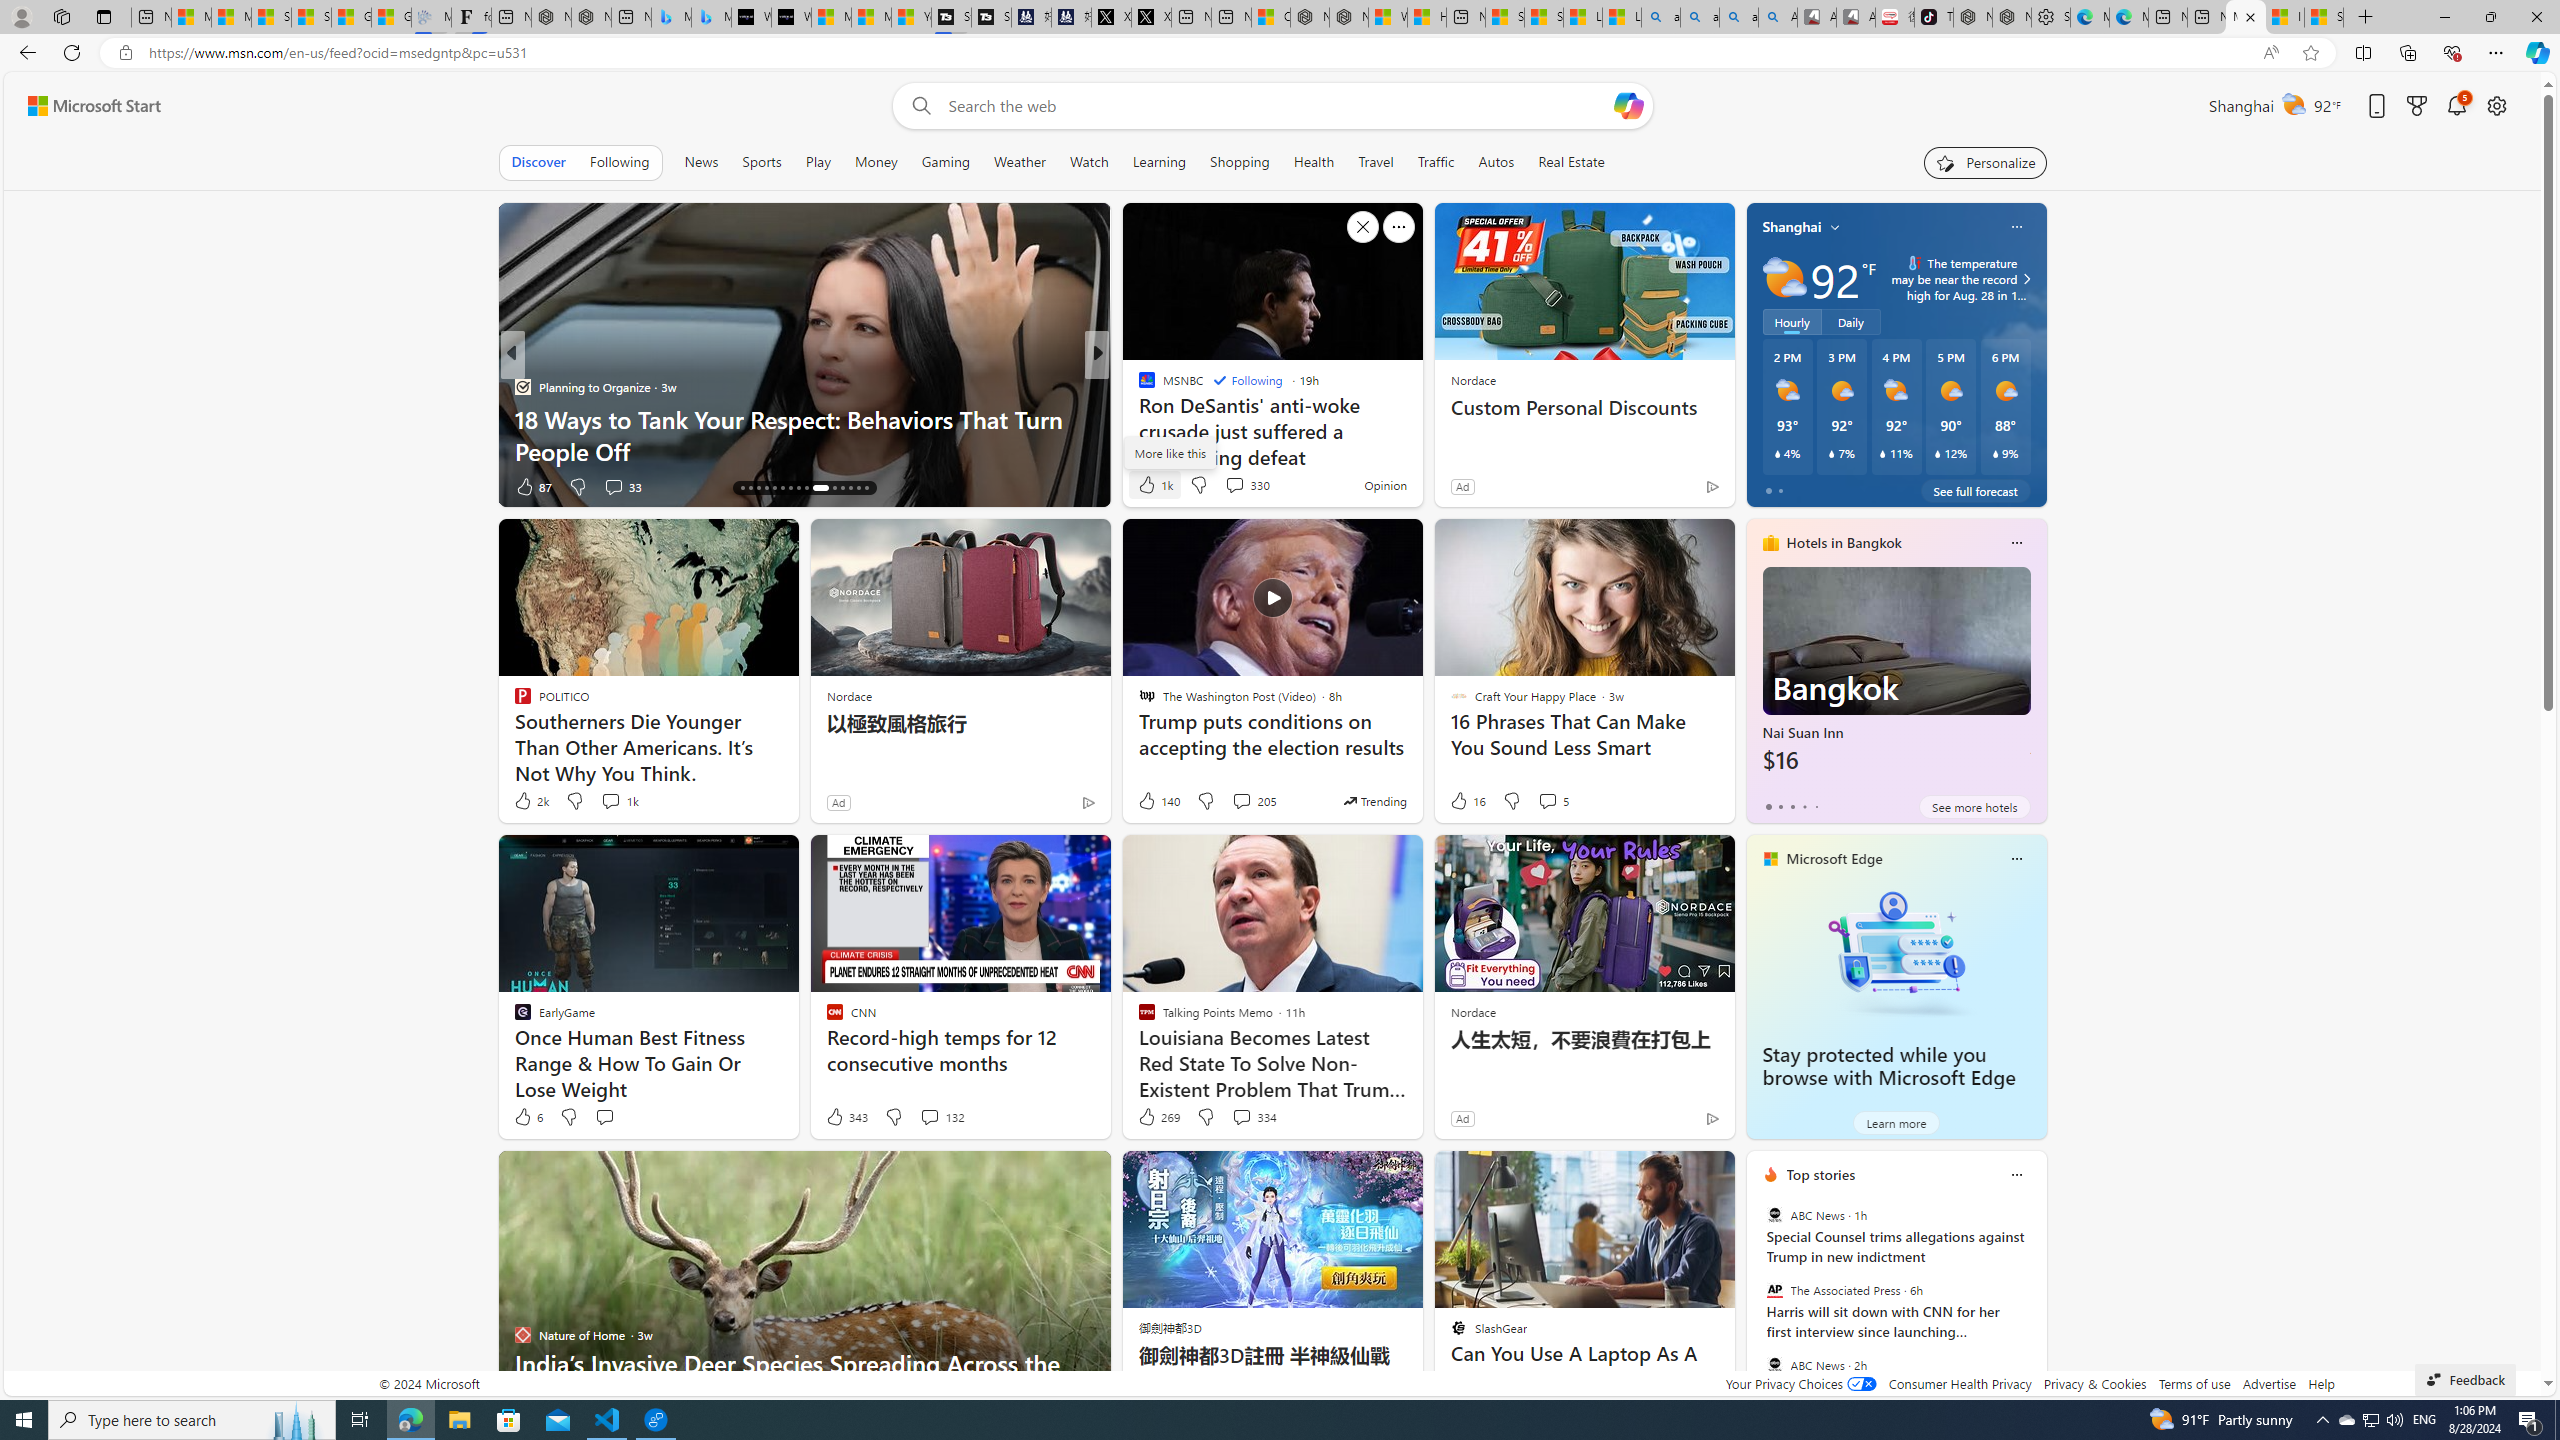  I want to click on 1k Like, so click(1154, 484).